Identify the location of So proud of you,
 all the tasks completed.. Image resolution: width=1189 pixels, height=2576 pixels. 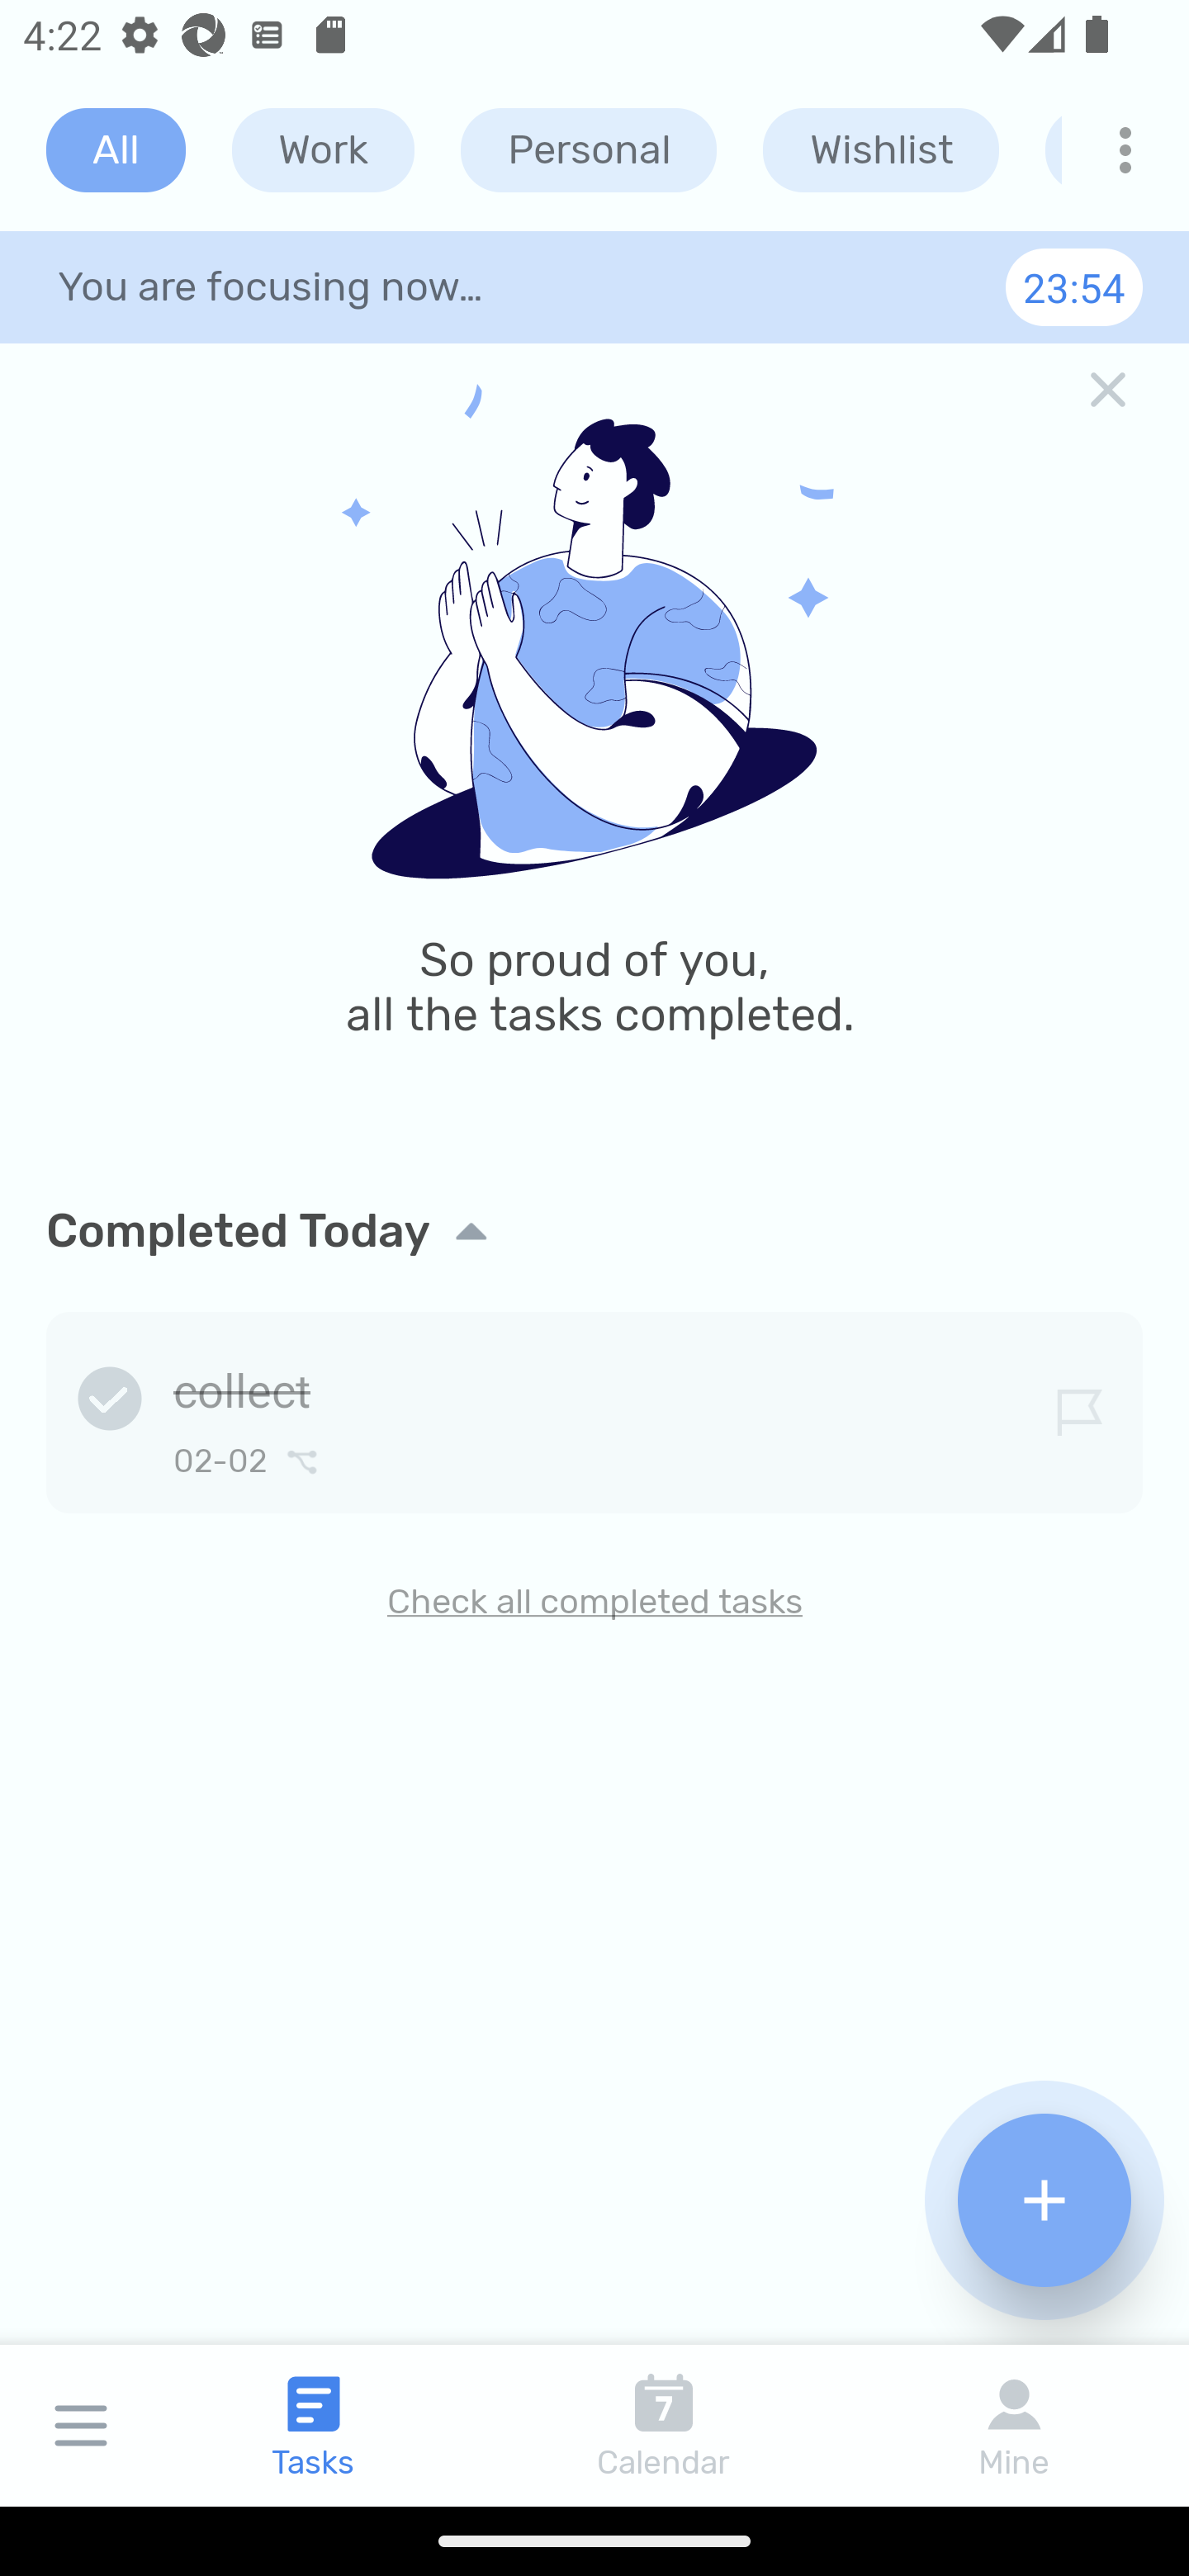
(594, 751).